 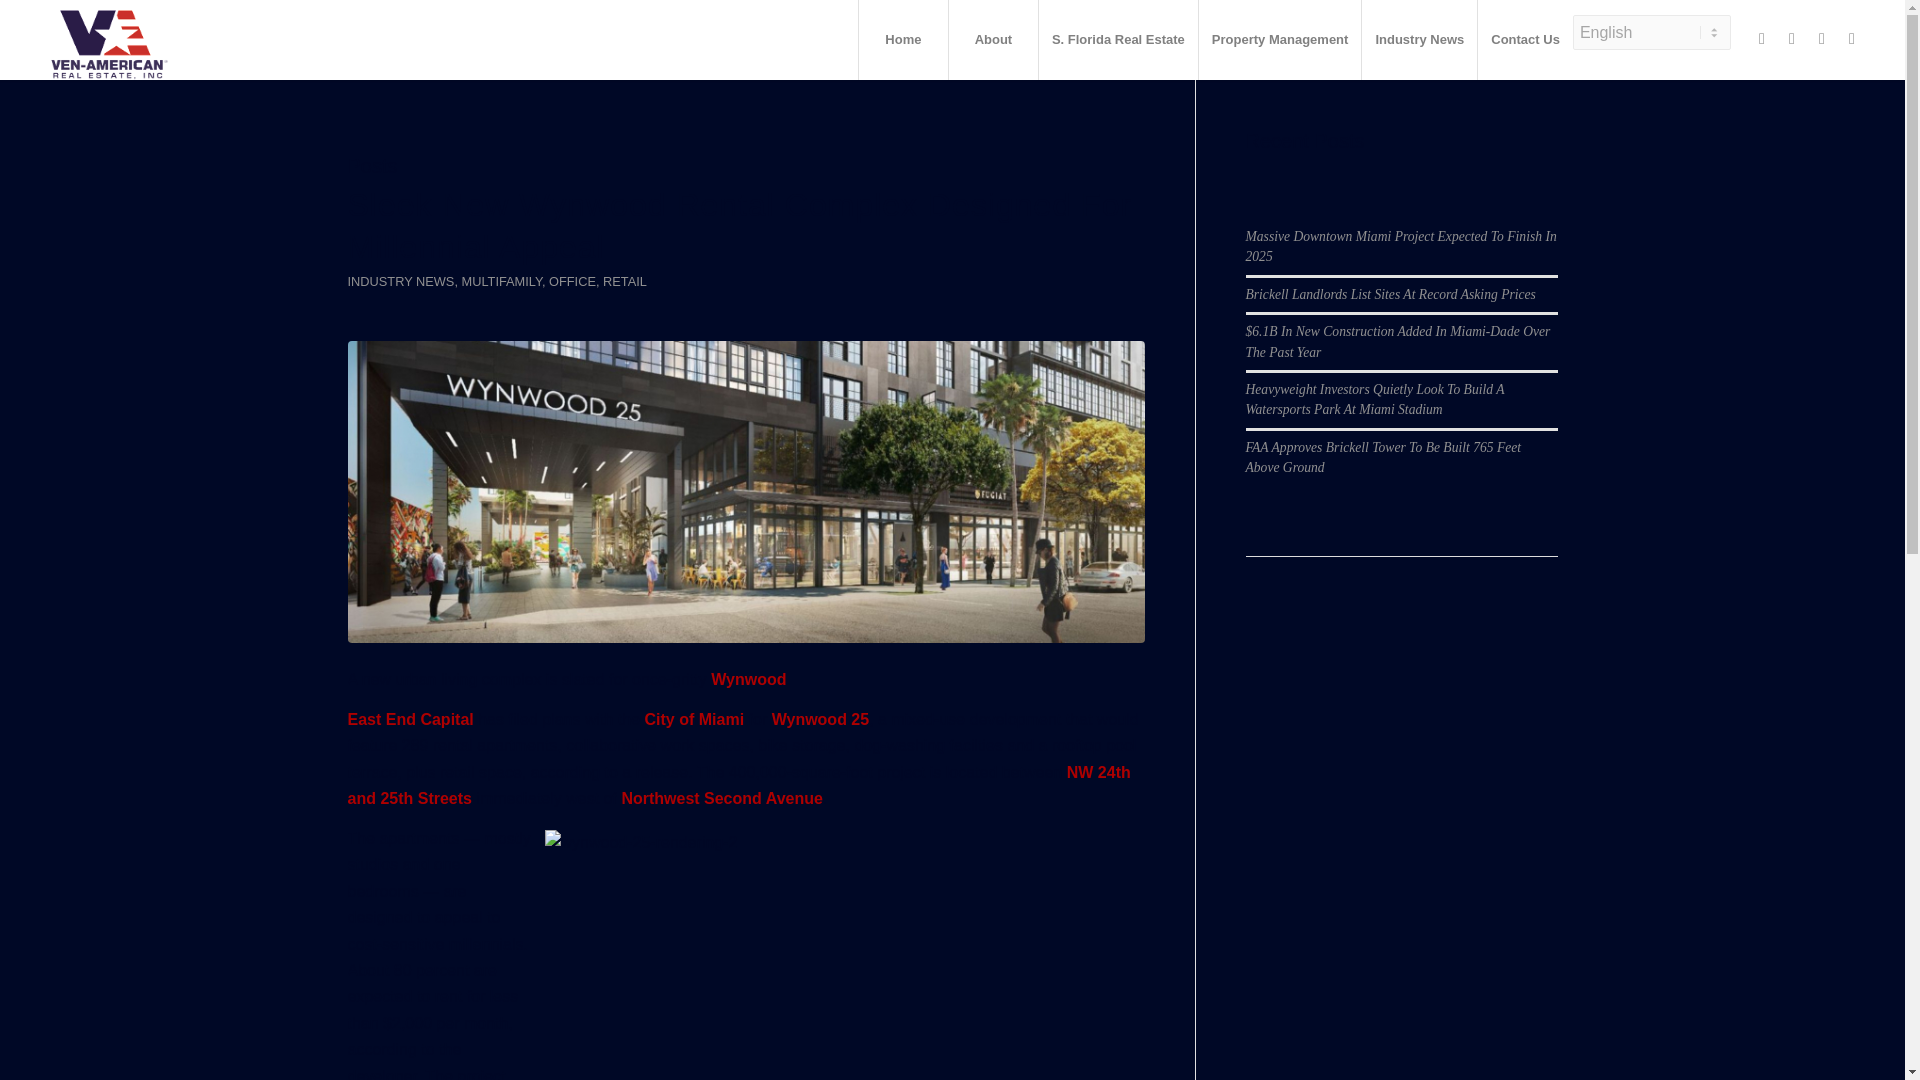 I want to click on S. Florida Real Estate, so click(x=1118, y=40).